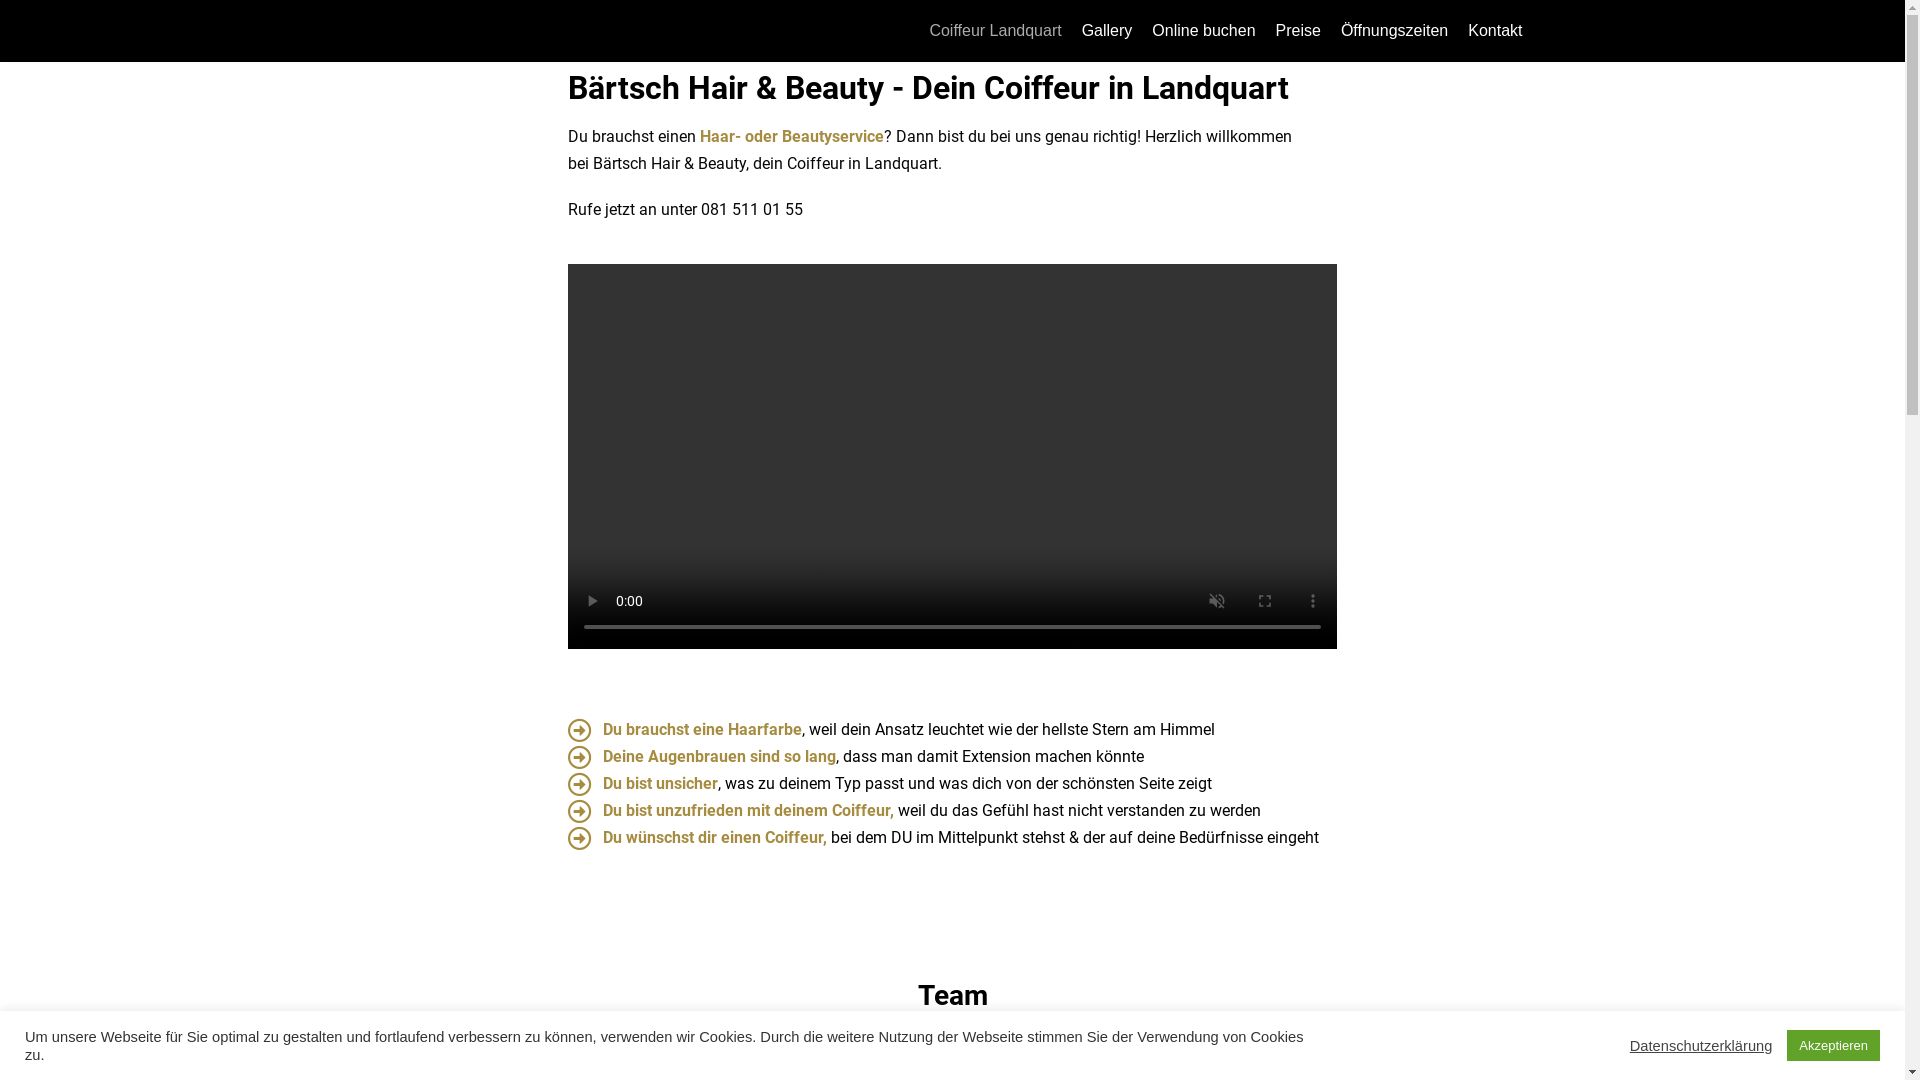  What do you see at coordinates (1204, 31) in the screenshot?
I see `Online buchen` at bounding box center [1204, 31].